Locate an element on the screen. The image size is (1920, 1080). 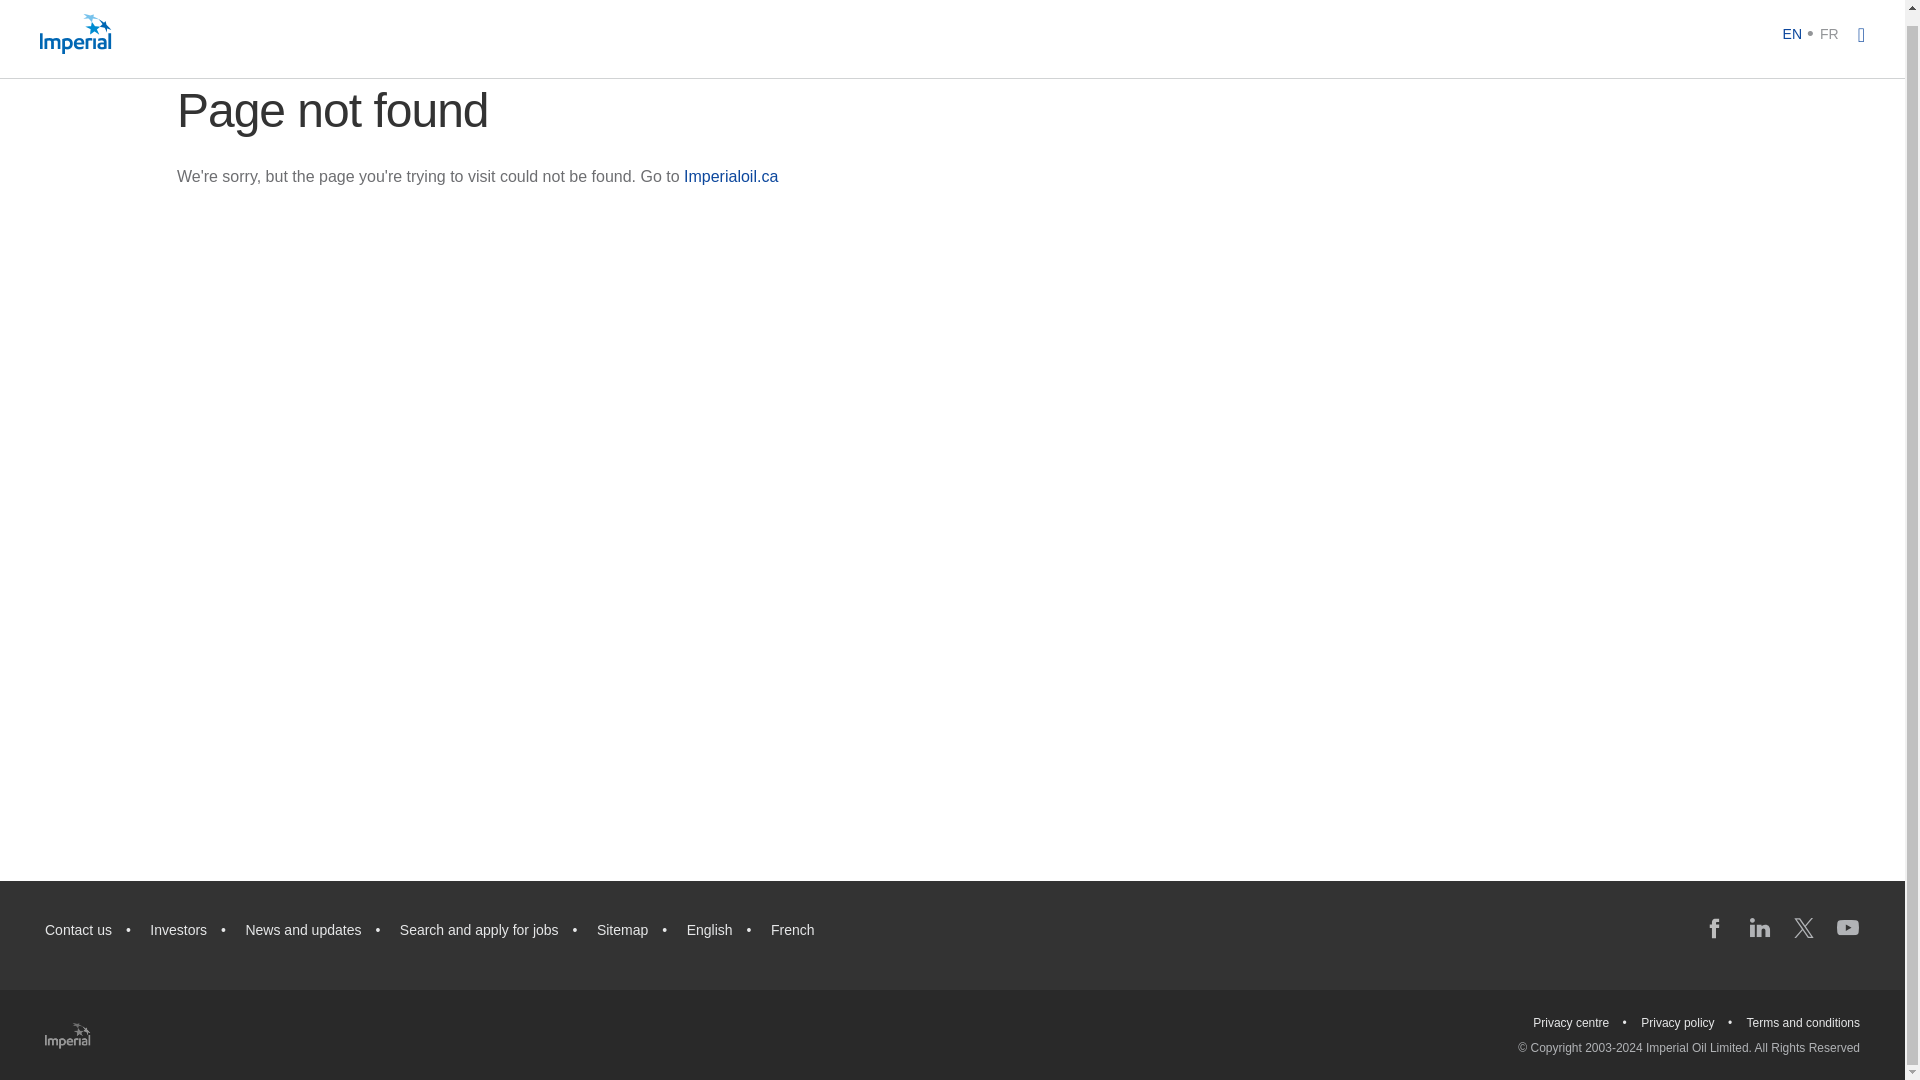
Imperialoil.ca is located at coordinates (730, 176).